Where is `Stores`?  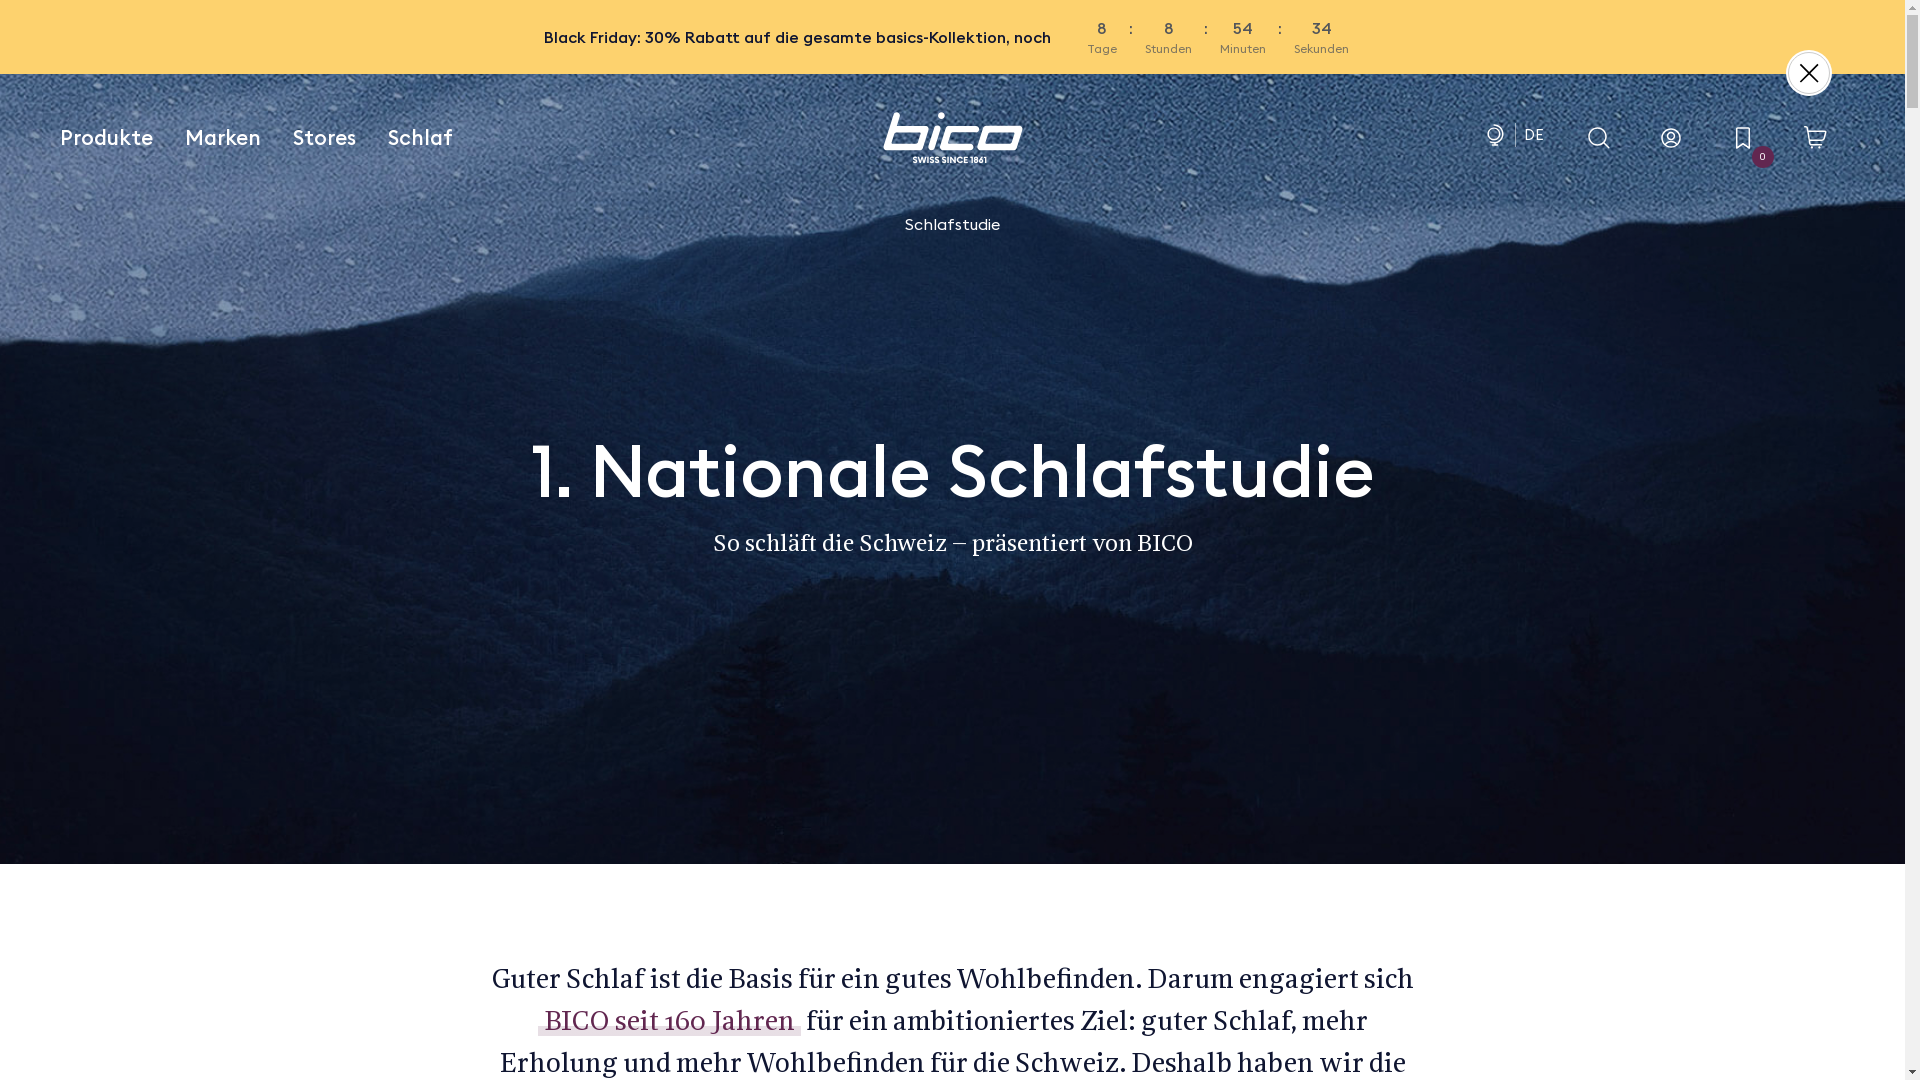 Stores is located at coordinates (324, 138).